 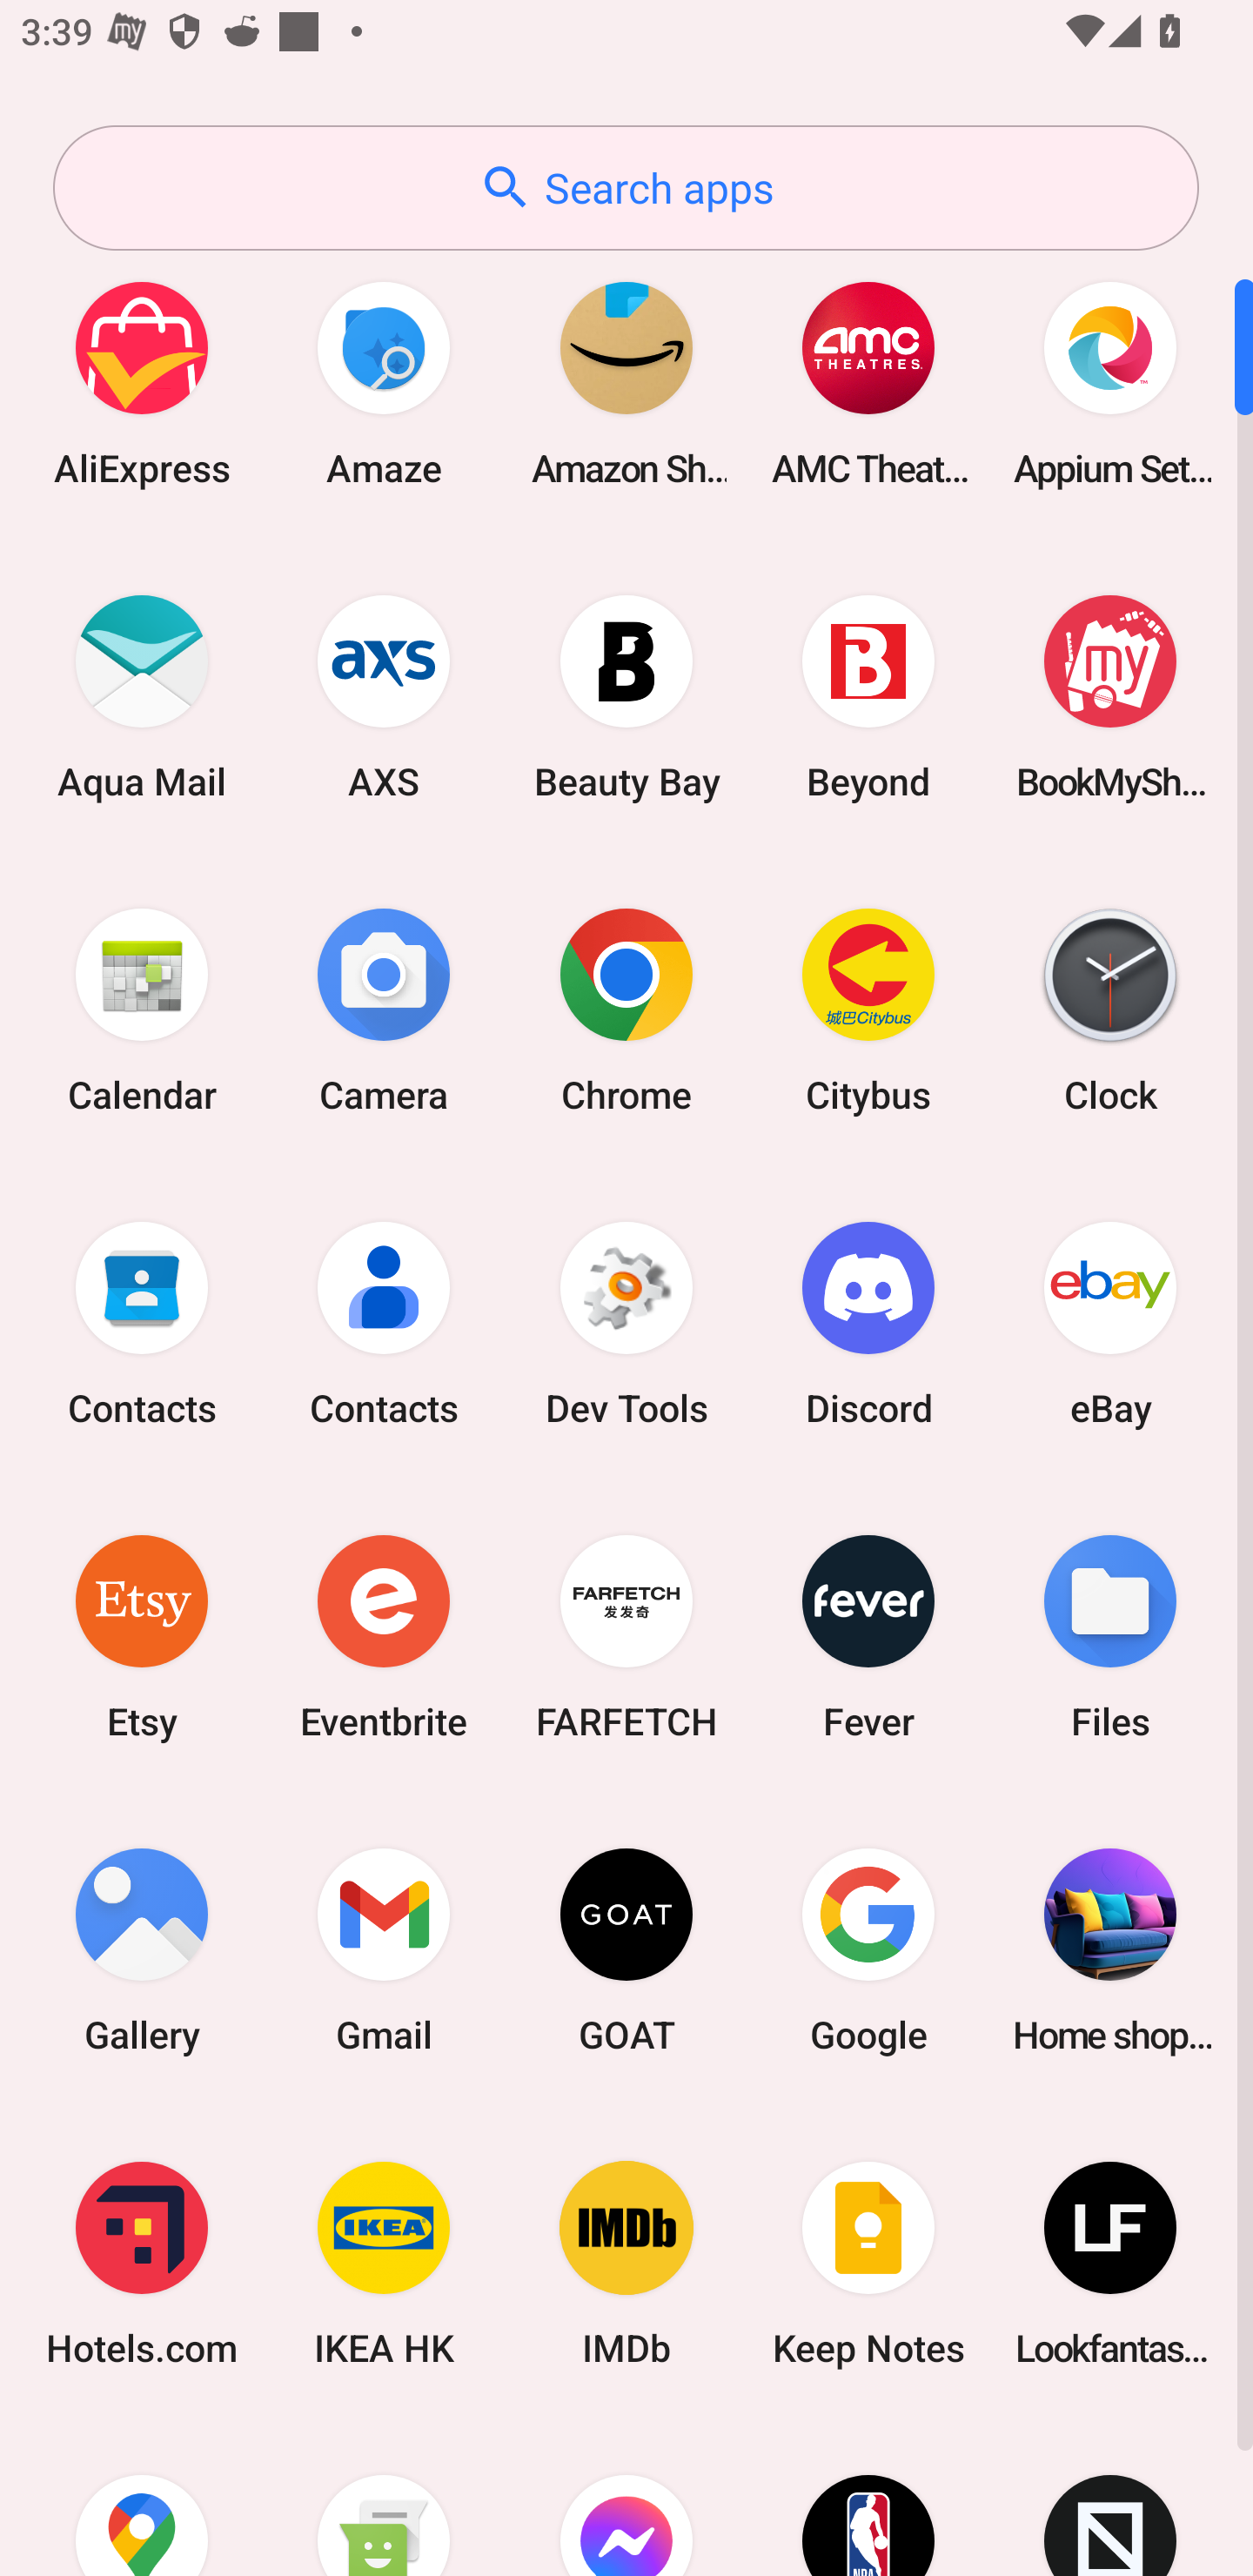 What do you see at coordinates (142, 2499) in the screenshot?
I see `Maps` at bounding box center [142, 2499].